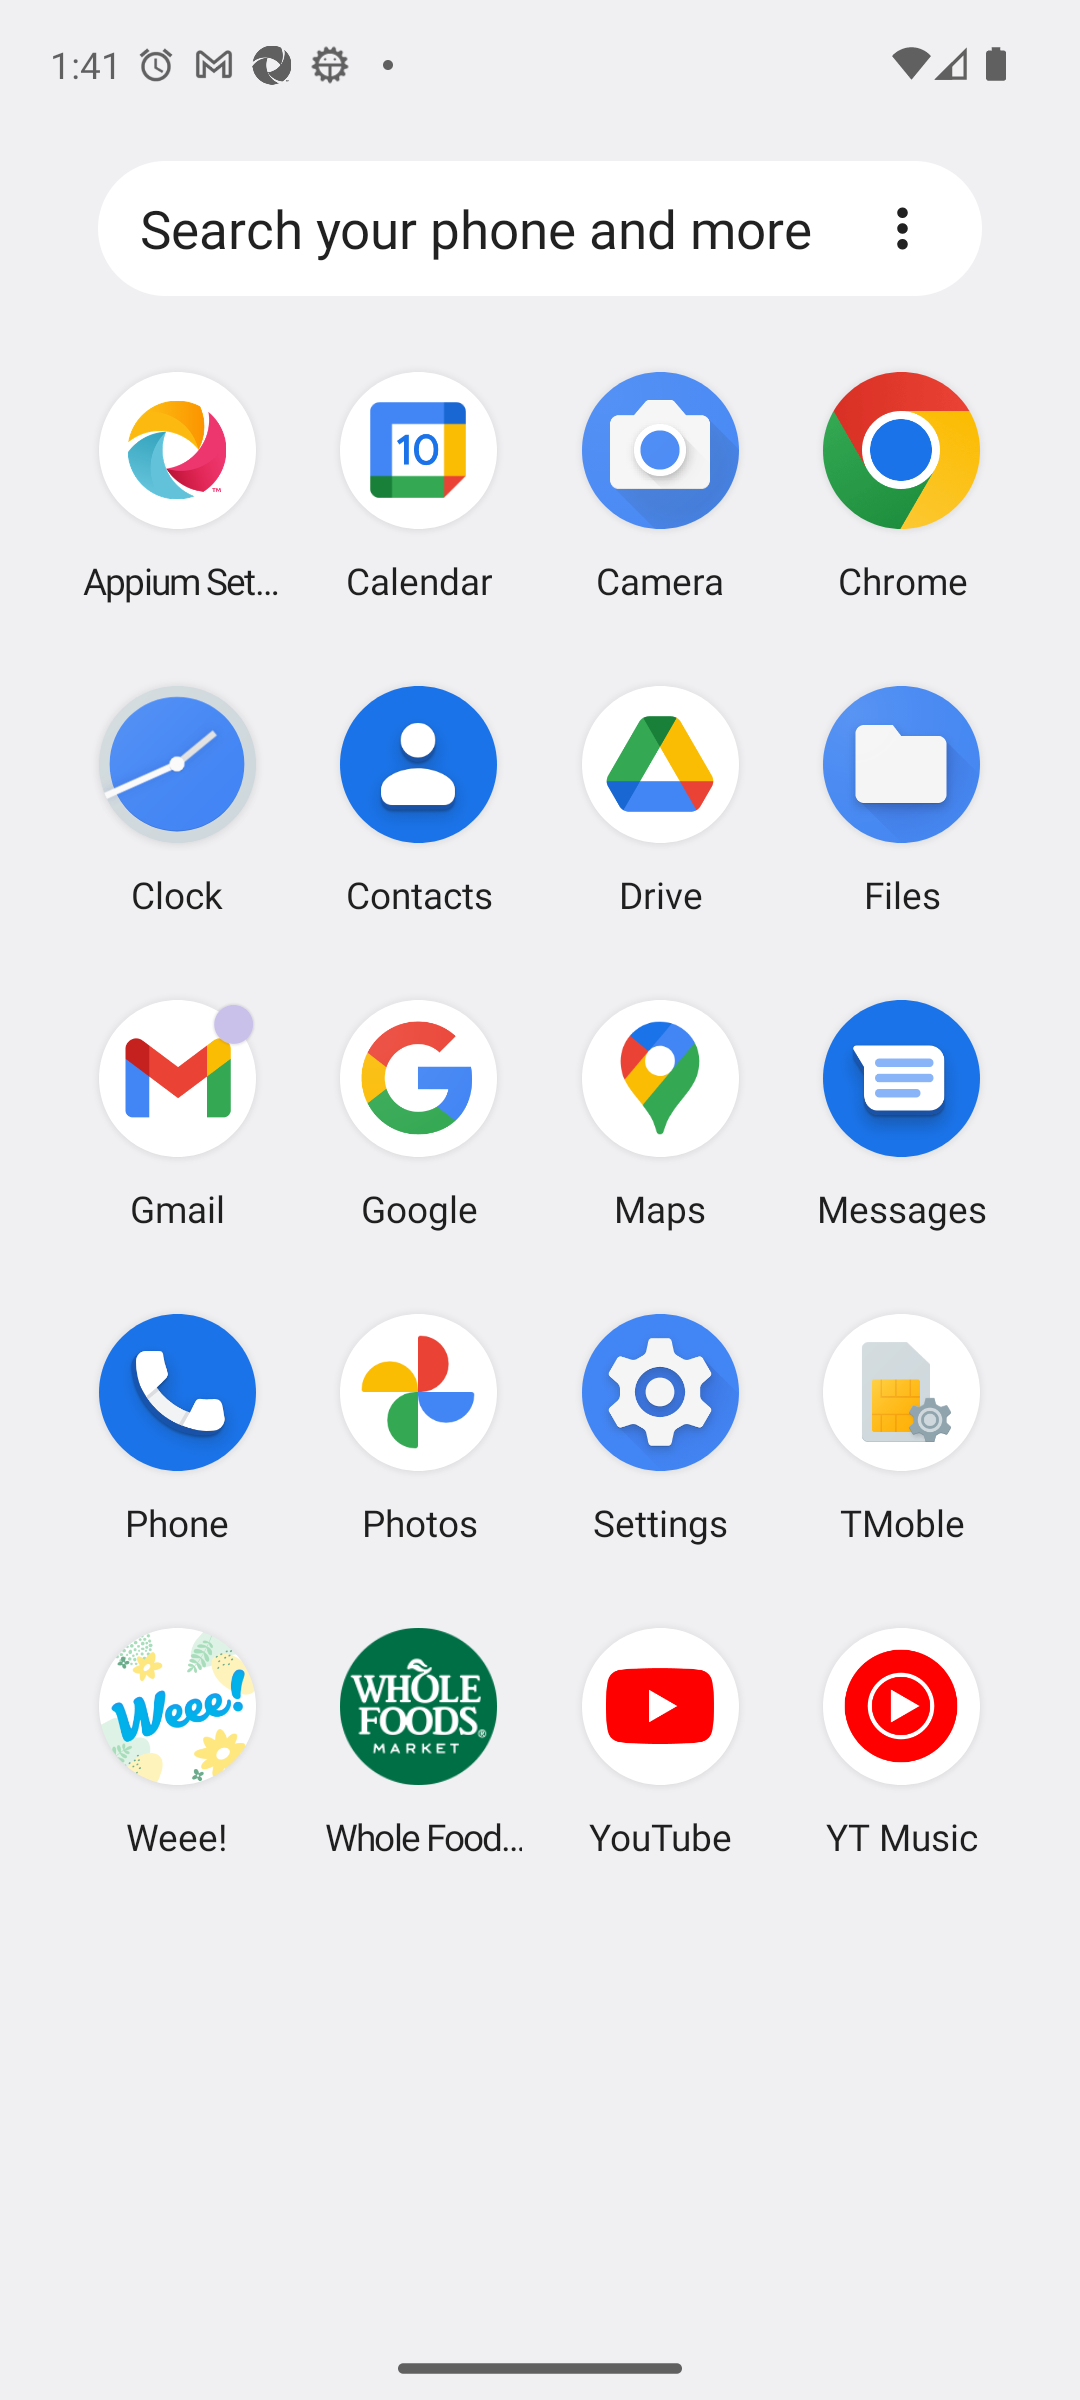  What do you see at coordinates (419, 1741) in the screenshot?
I see `Whole Foods Market` at bounding box center [419, 1741].